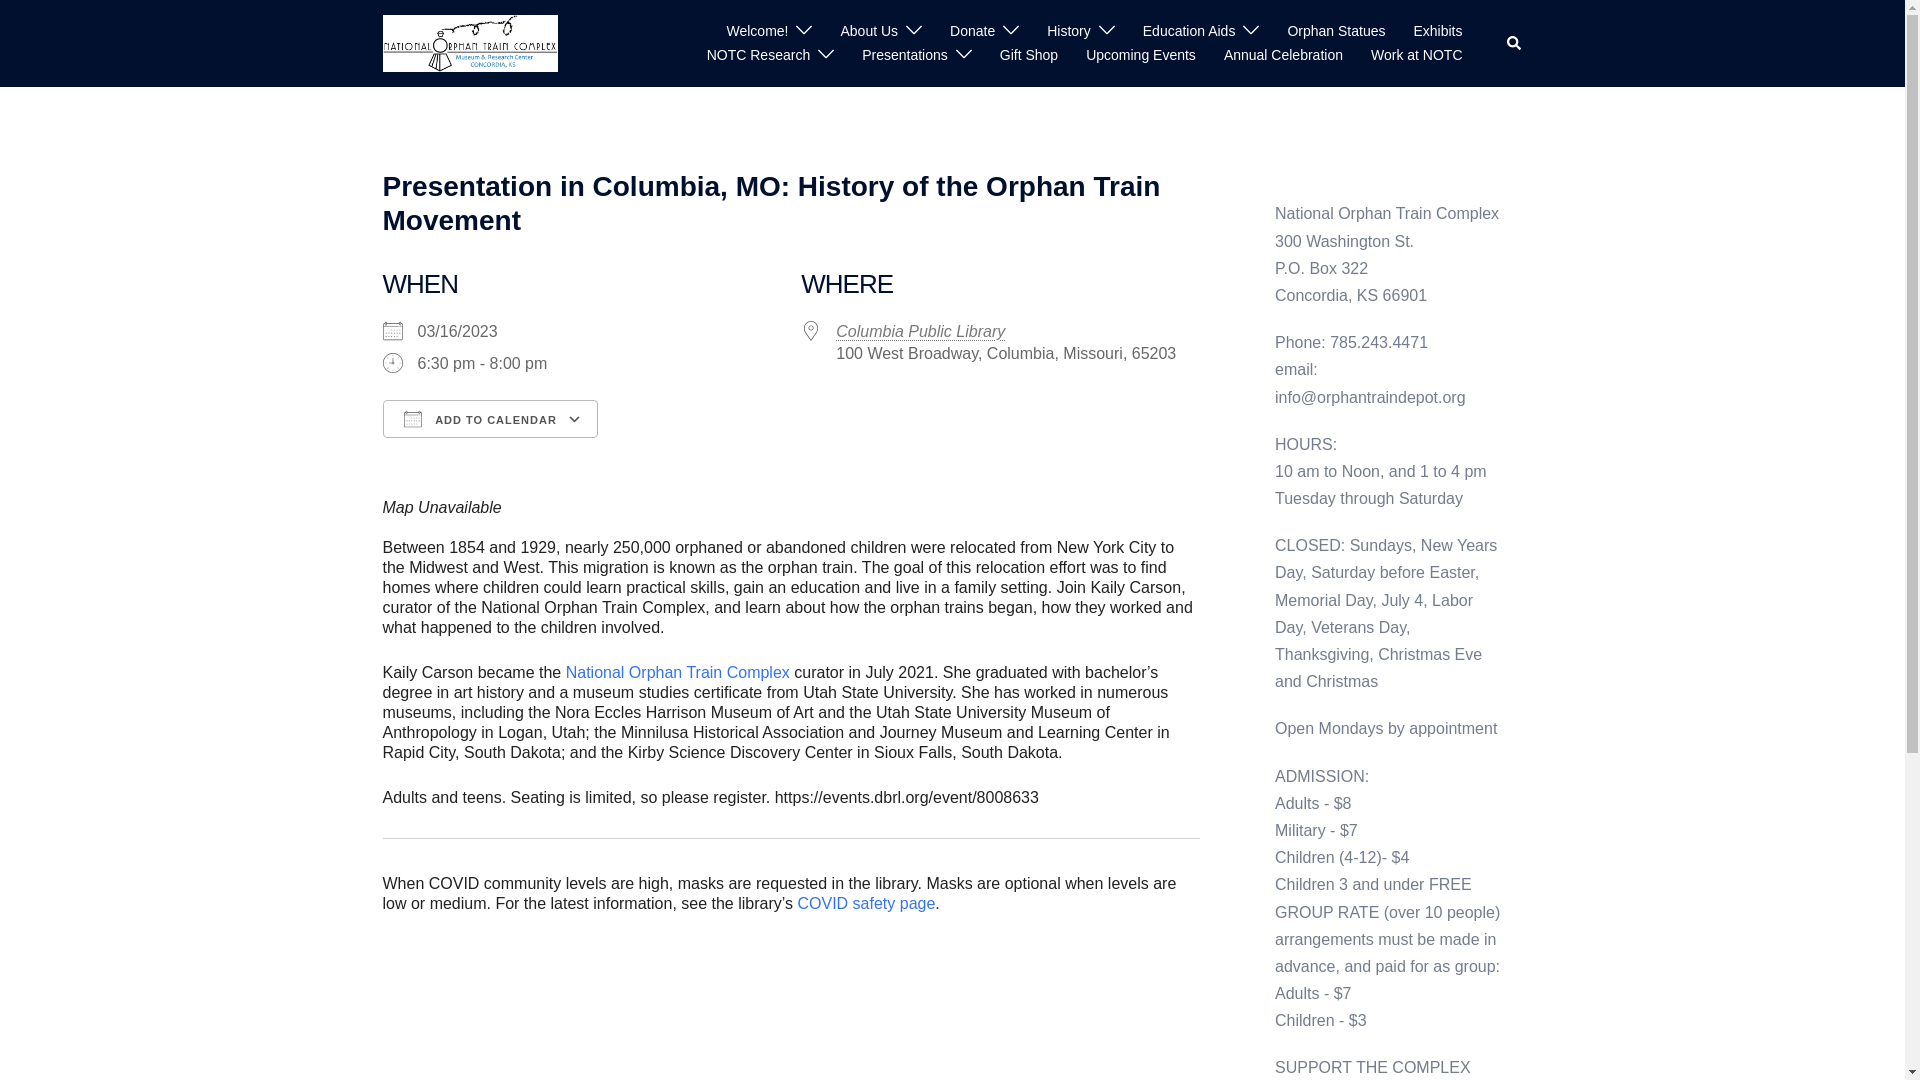  Describe the element at coordinates (1068, 32) in the screenshot. I see `History` at that location.